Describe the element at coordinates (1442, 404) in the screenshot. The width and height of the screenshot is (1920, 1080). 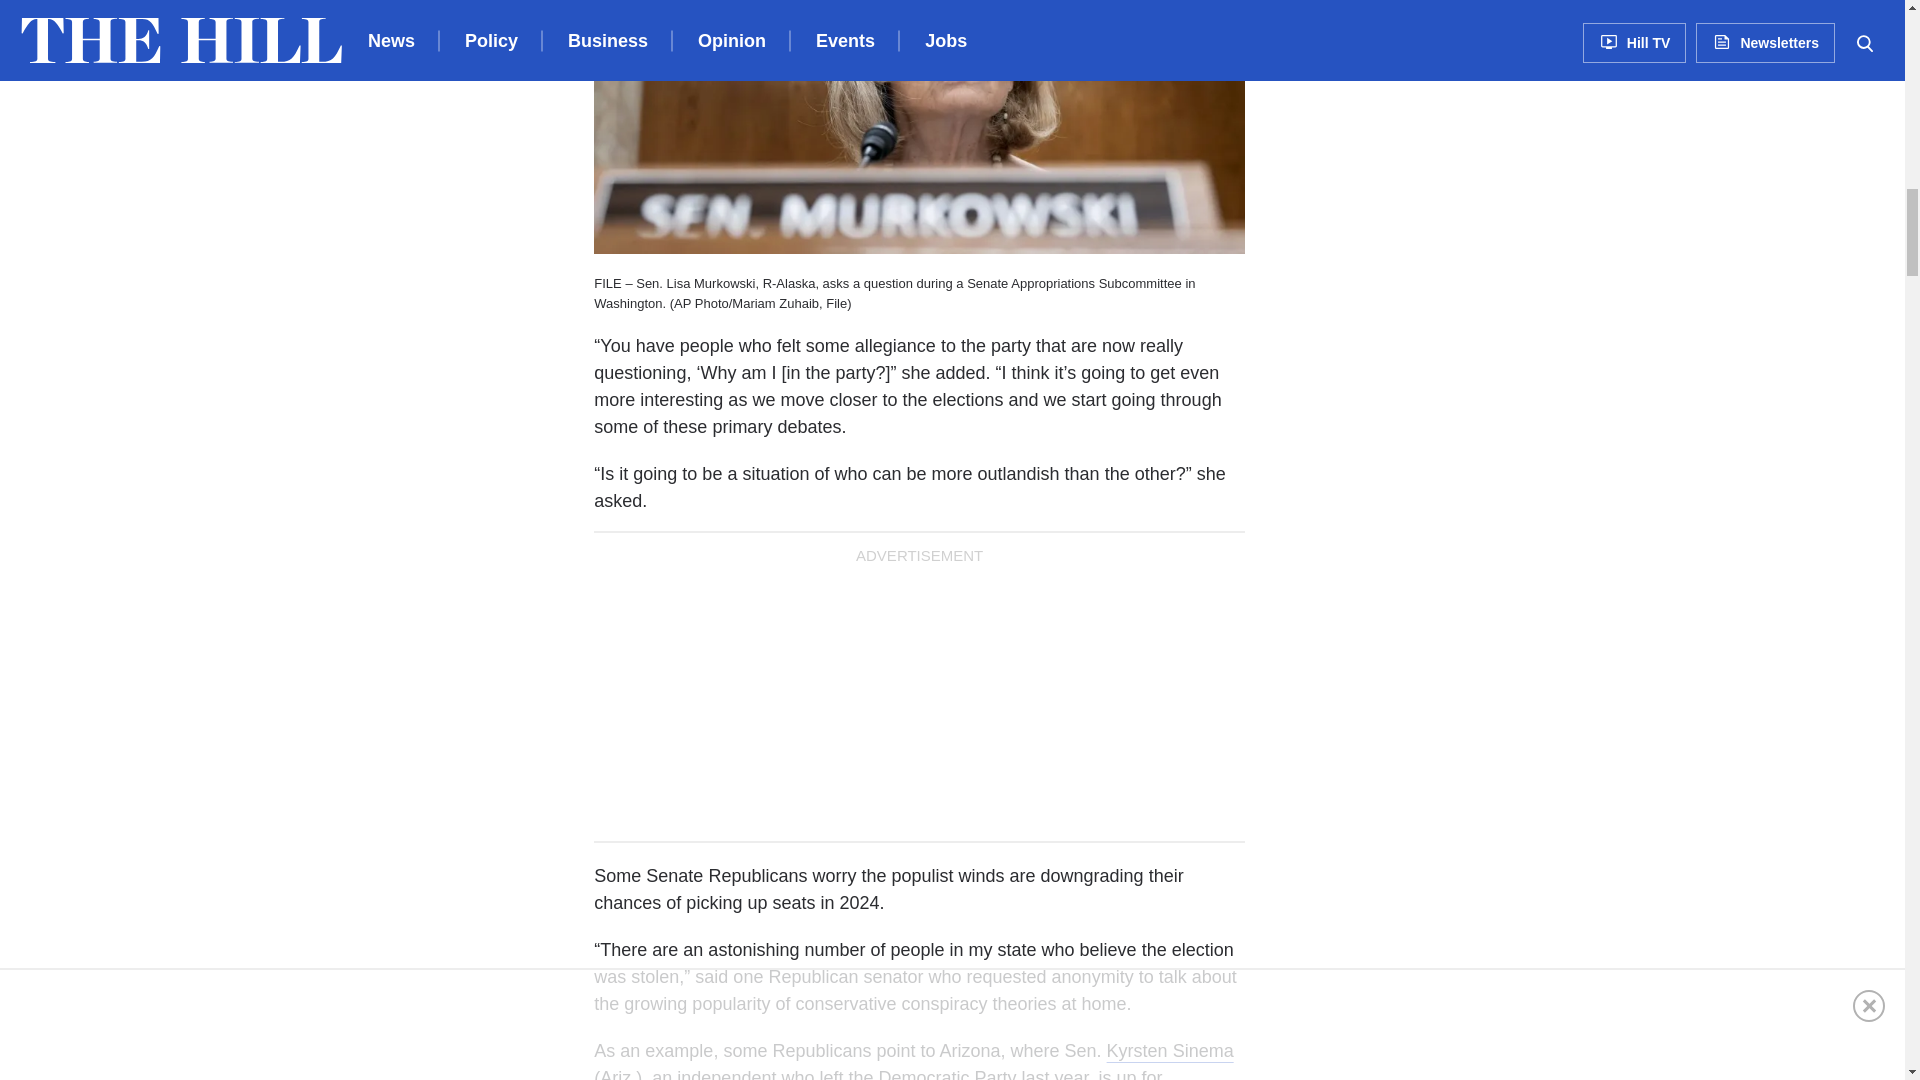
I see `3rd party ad content` at that location.